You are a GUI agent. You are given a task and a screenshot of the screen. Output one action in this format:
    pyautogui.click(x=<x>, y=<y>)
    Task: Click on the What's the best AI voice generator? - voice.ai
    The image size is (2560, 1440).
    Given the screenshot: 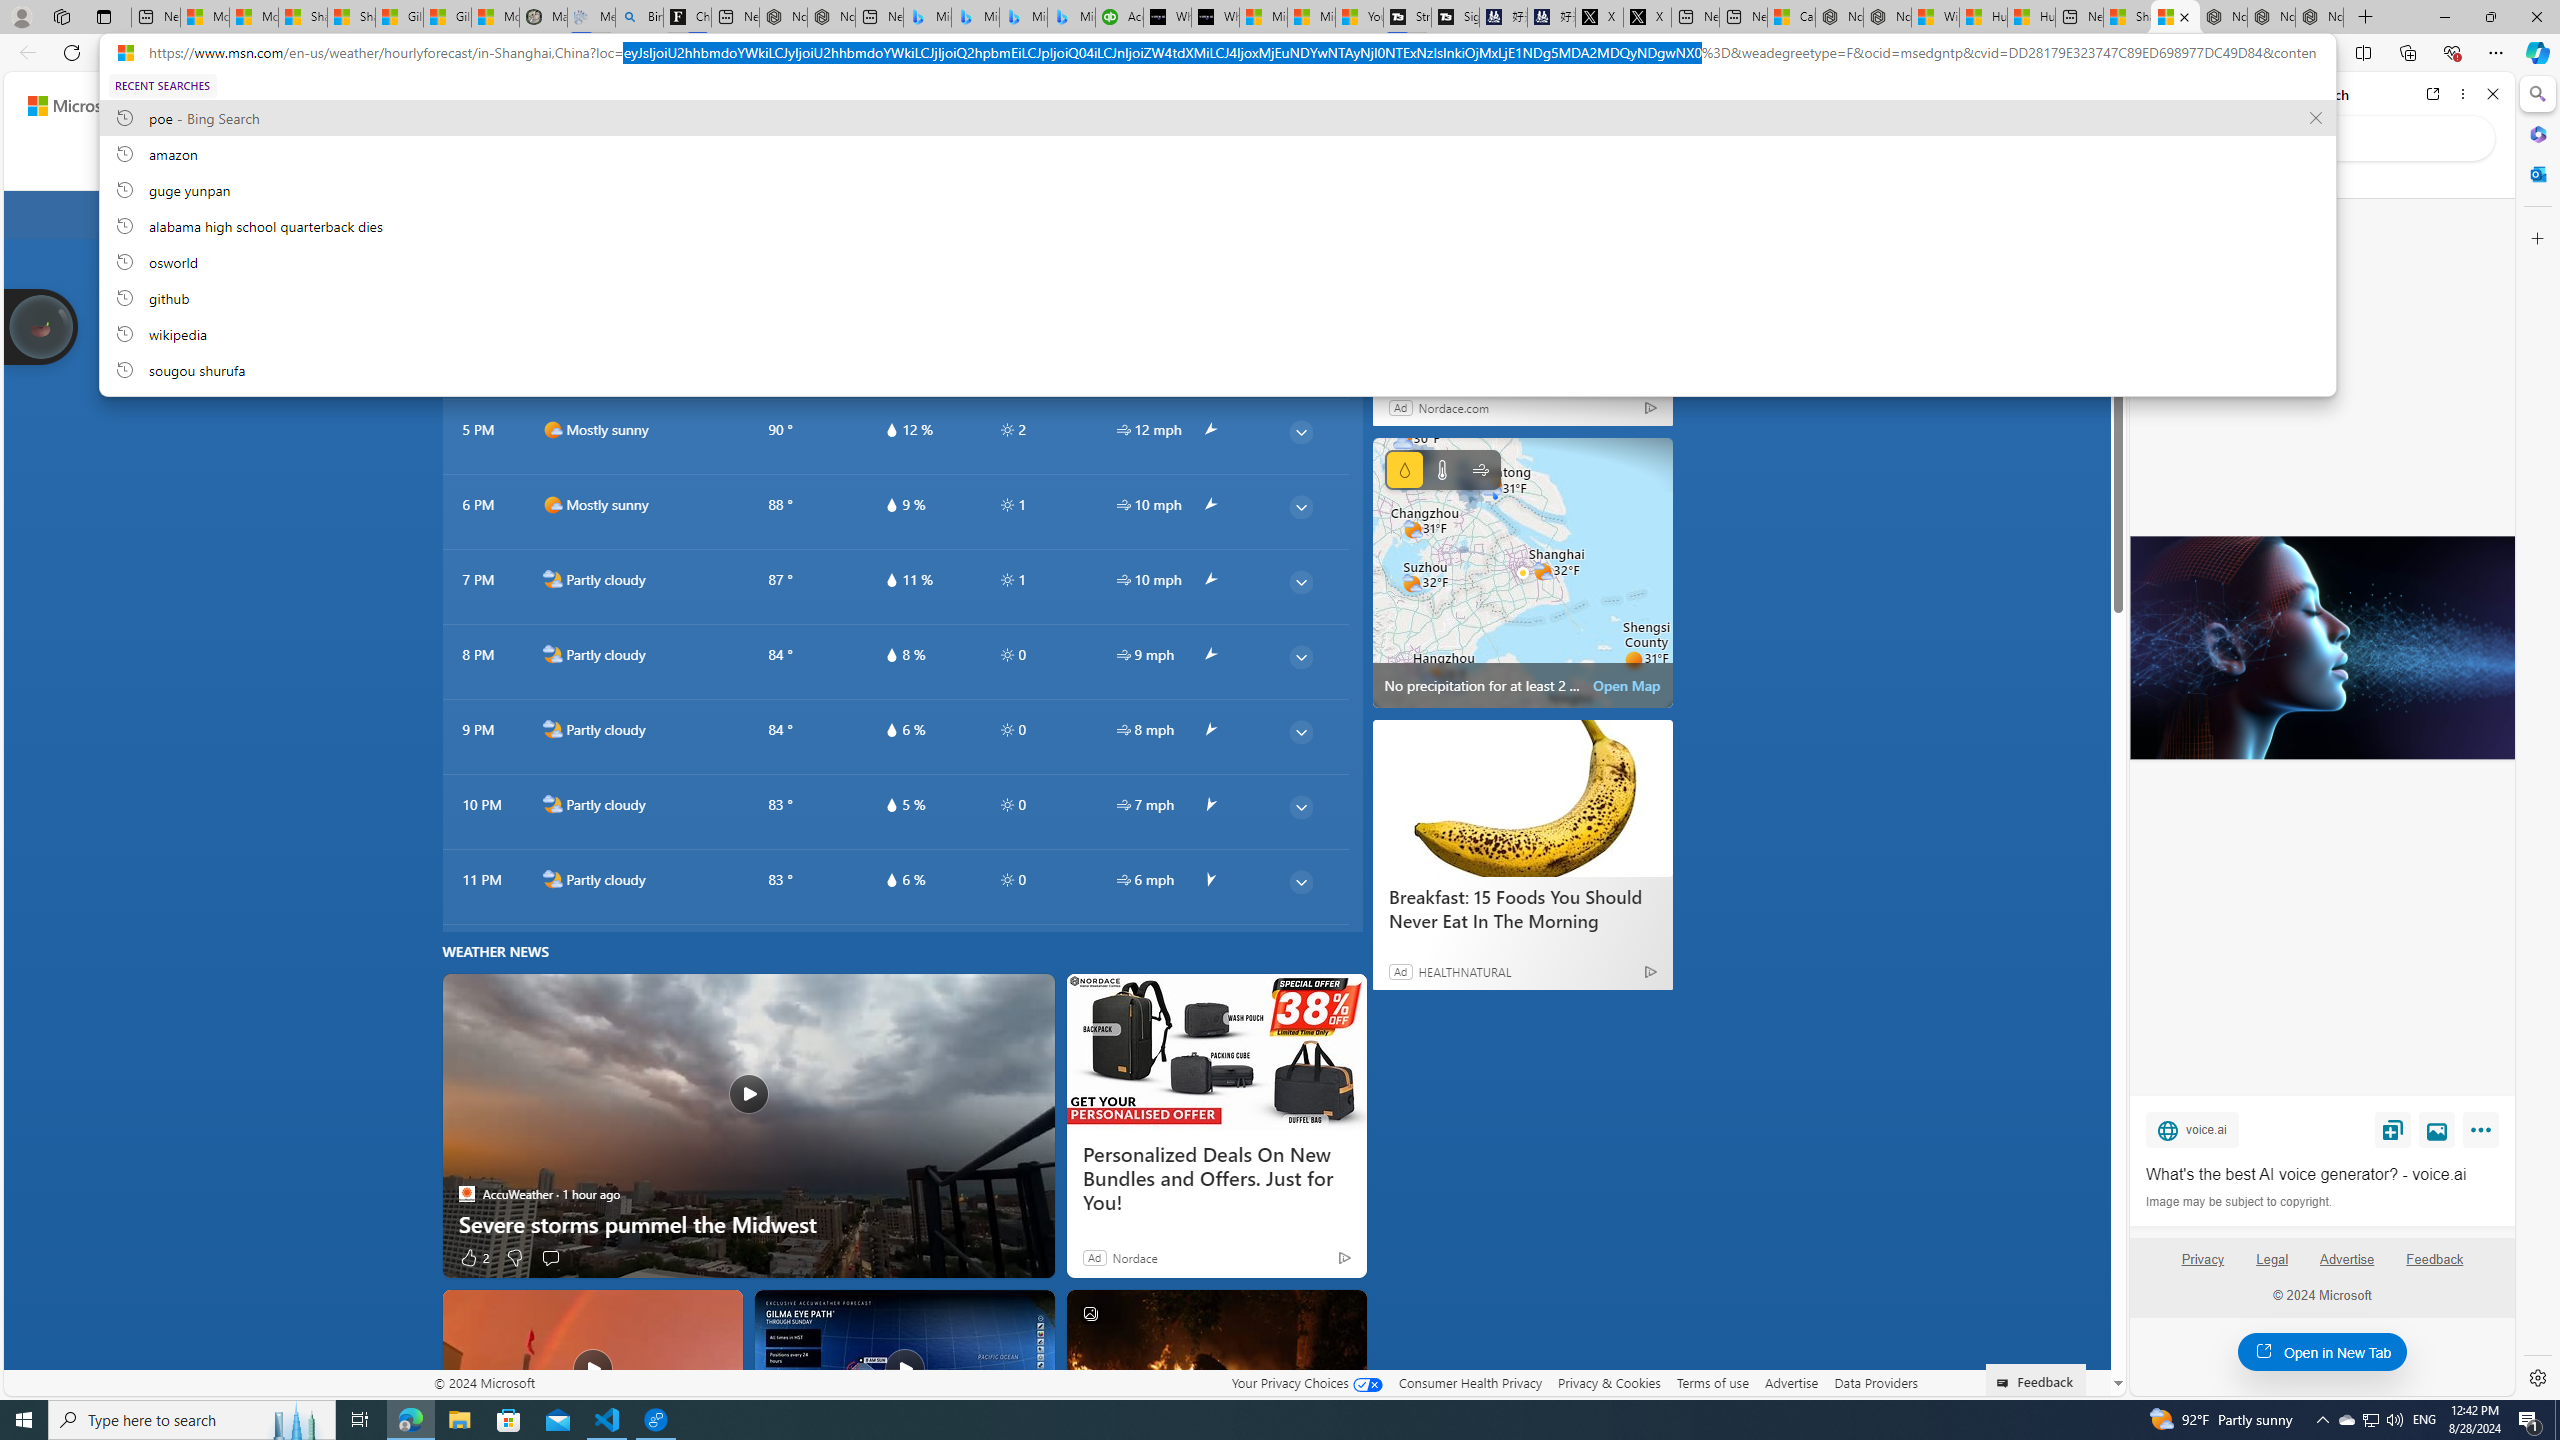 What is the action you would take?
    pyautogui.click(x=1216, y=17)
    